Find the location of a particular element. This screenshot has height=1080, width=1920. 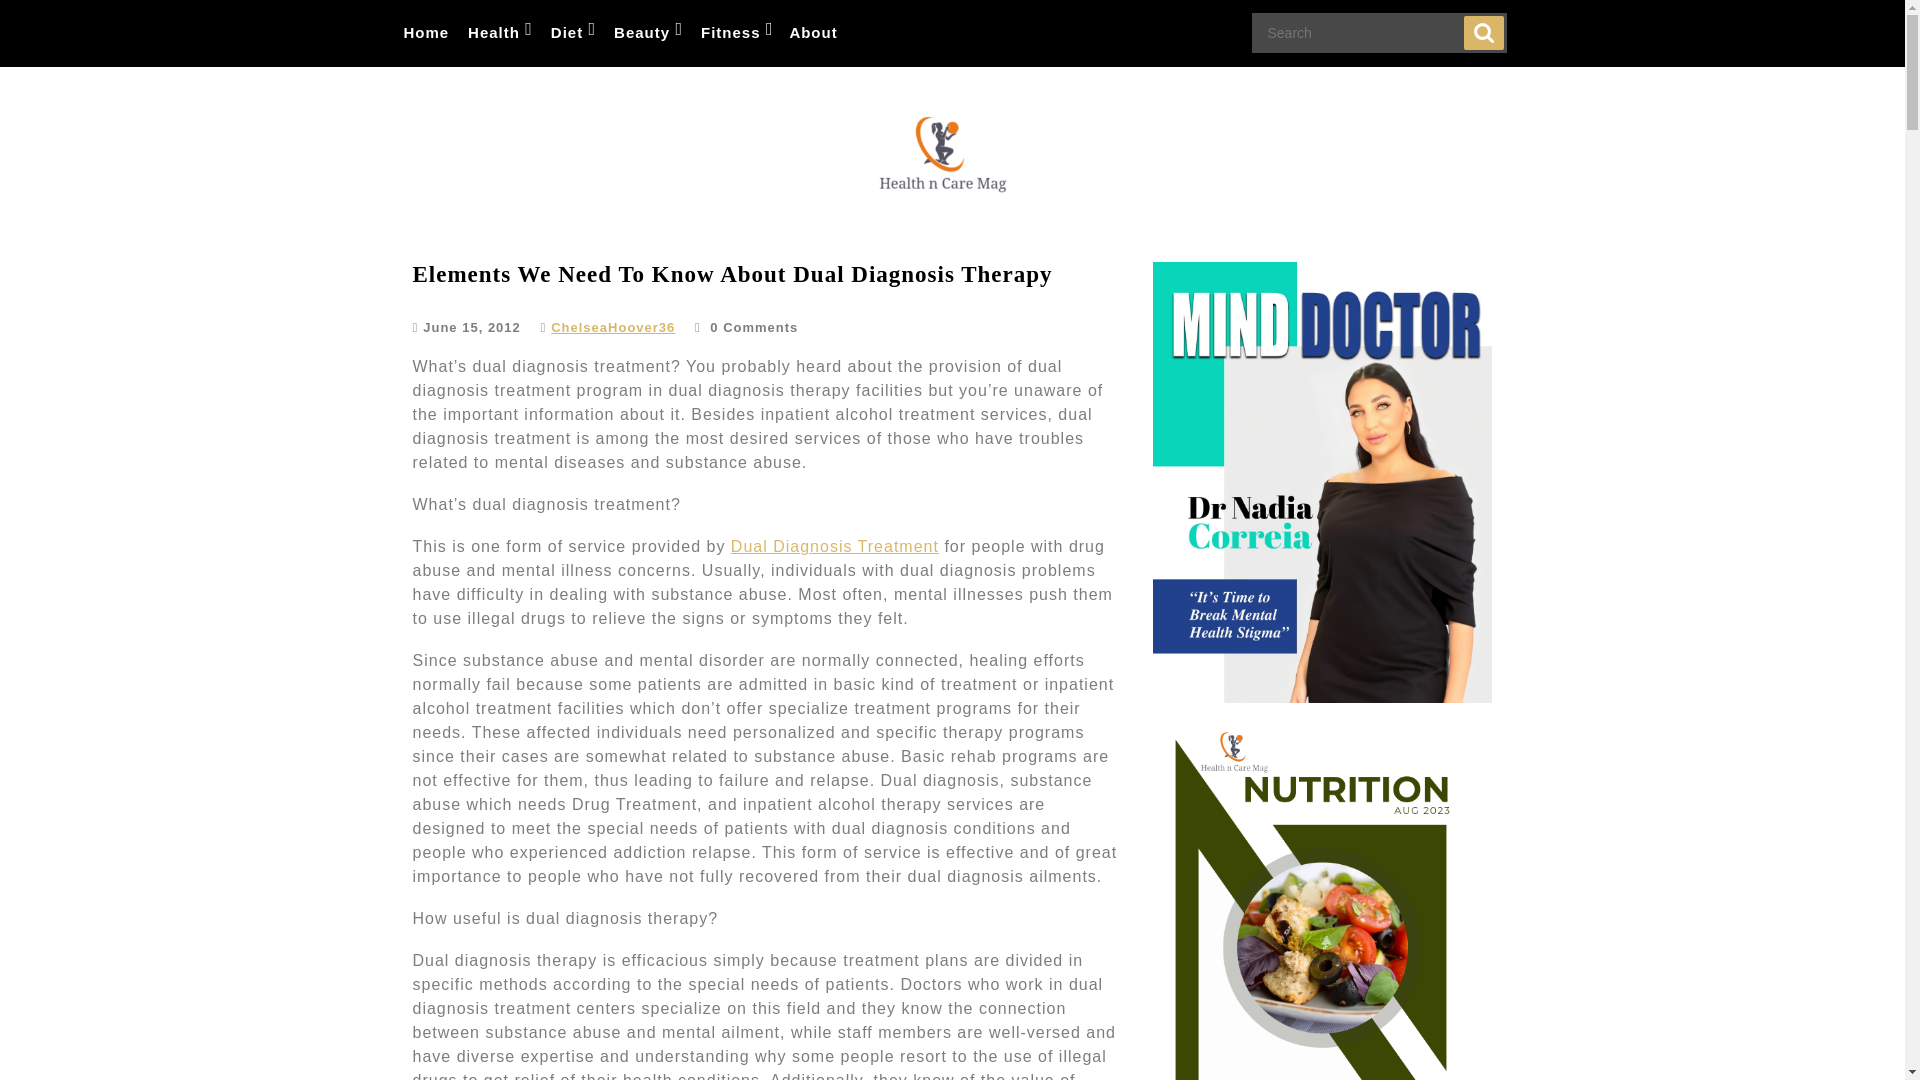

Fitness is located at coordinates (736, 33).